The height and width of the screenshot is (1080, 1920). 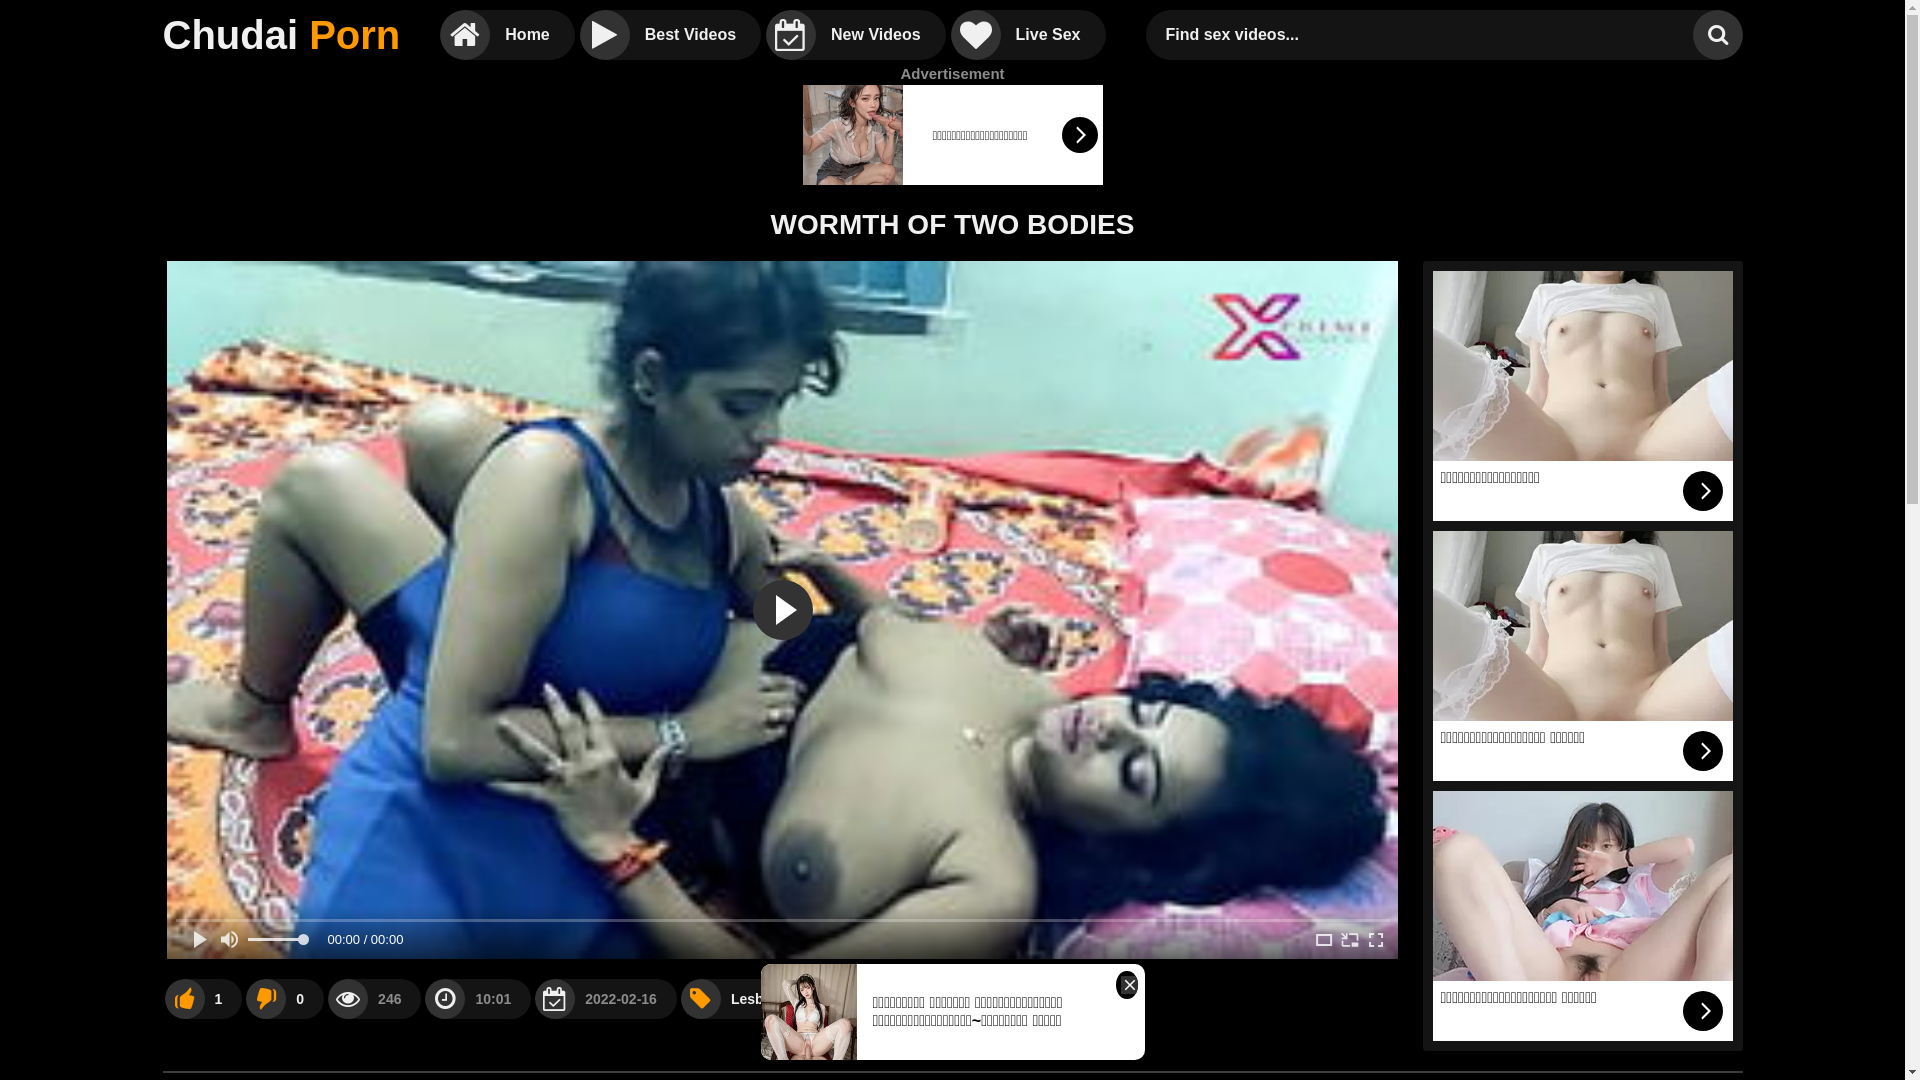 What do you see at coordinates (507, 35) in the screenshot?
I see `Home` at bounding box center [507, 35].